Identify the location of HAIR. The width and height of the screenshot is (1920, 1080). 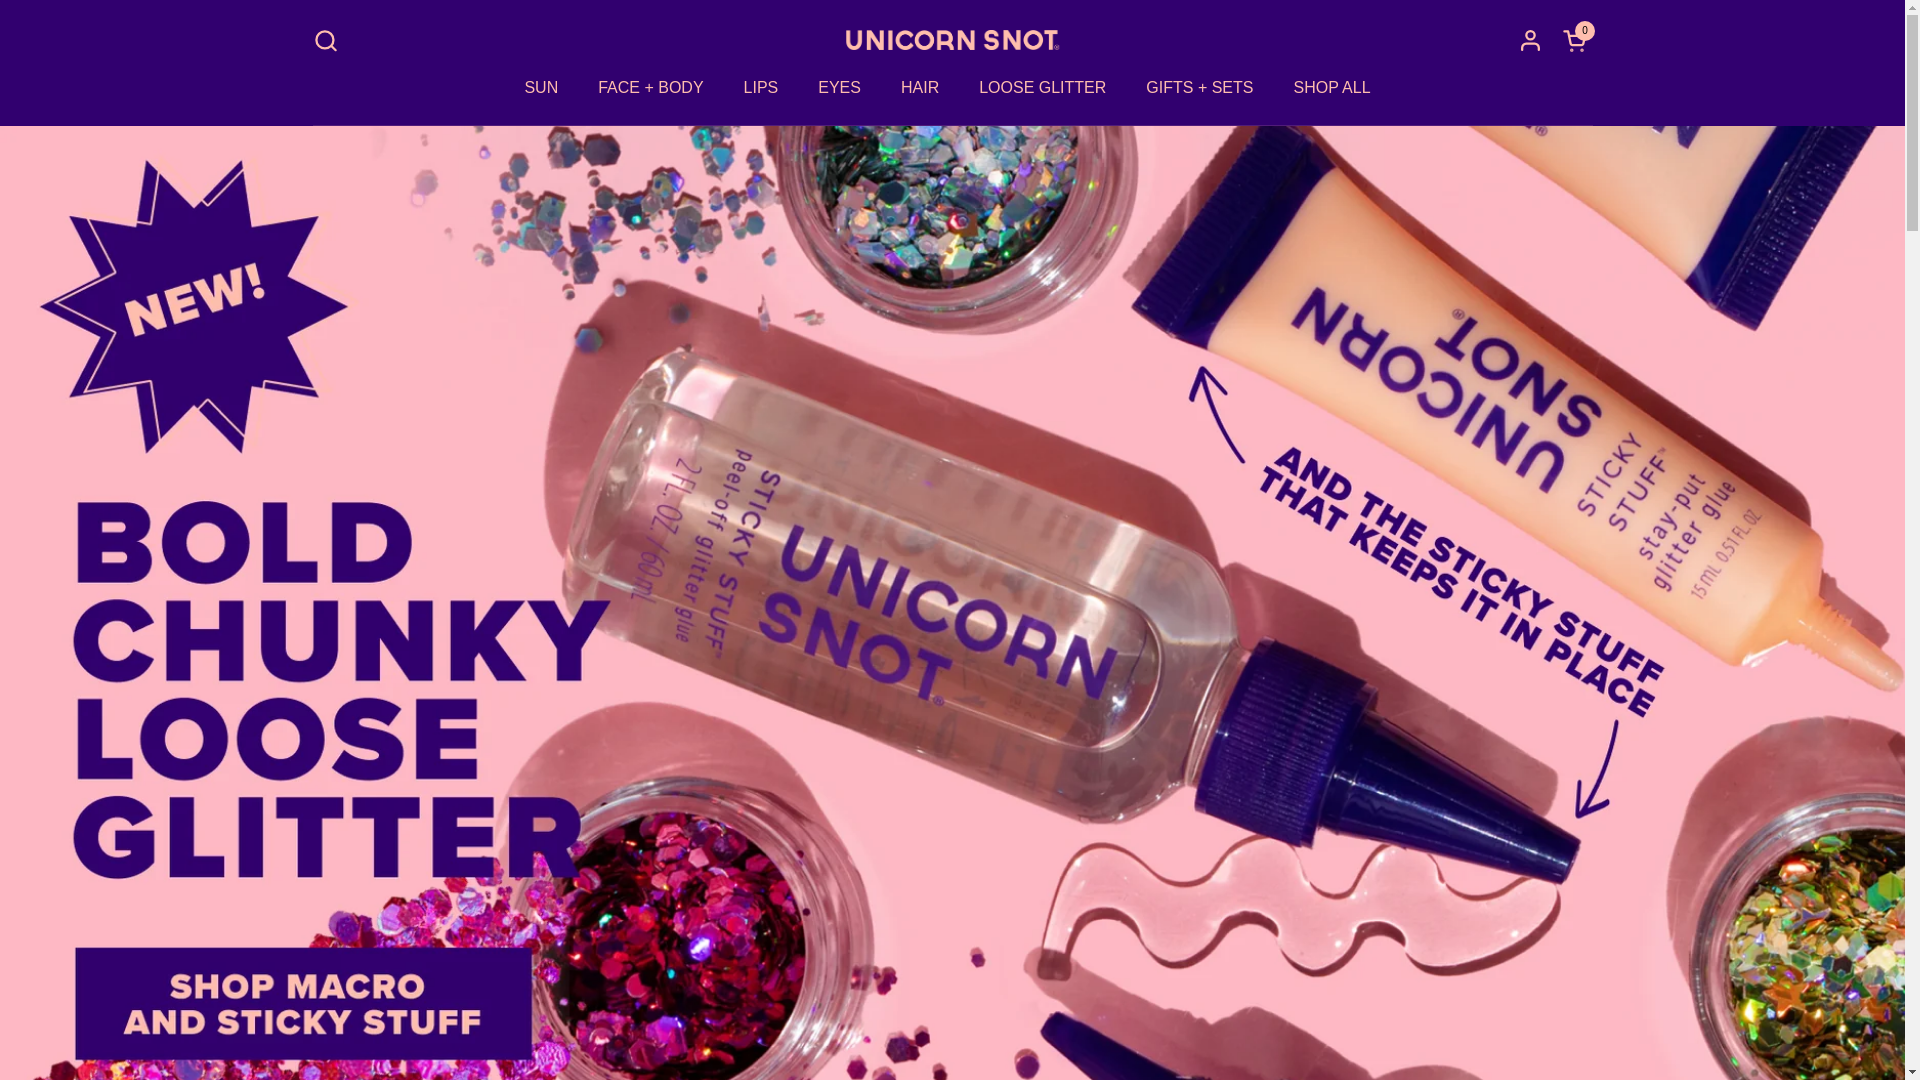
(324, 40).